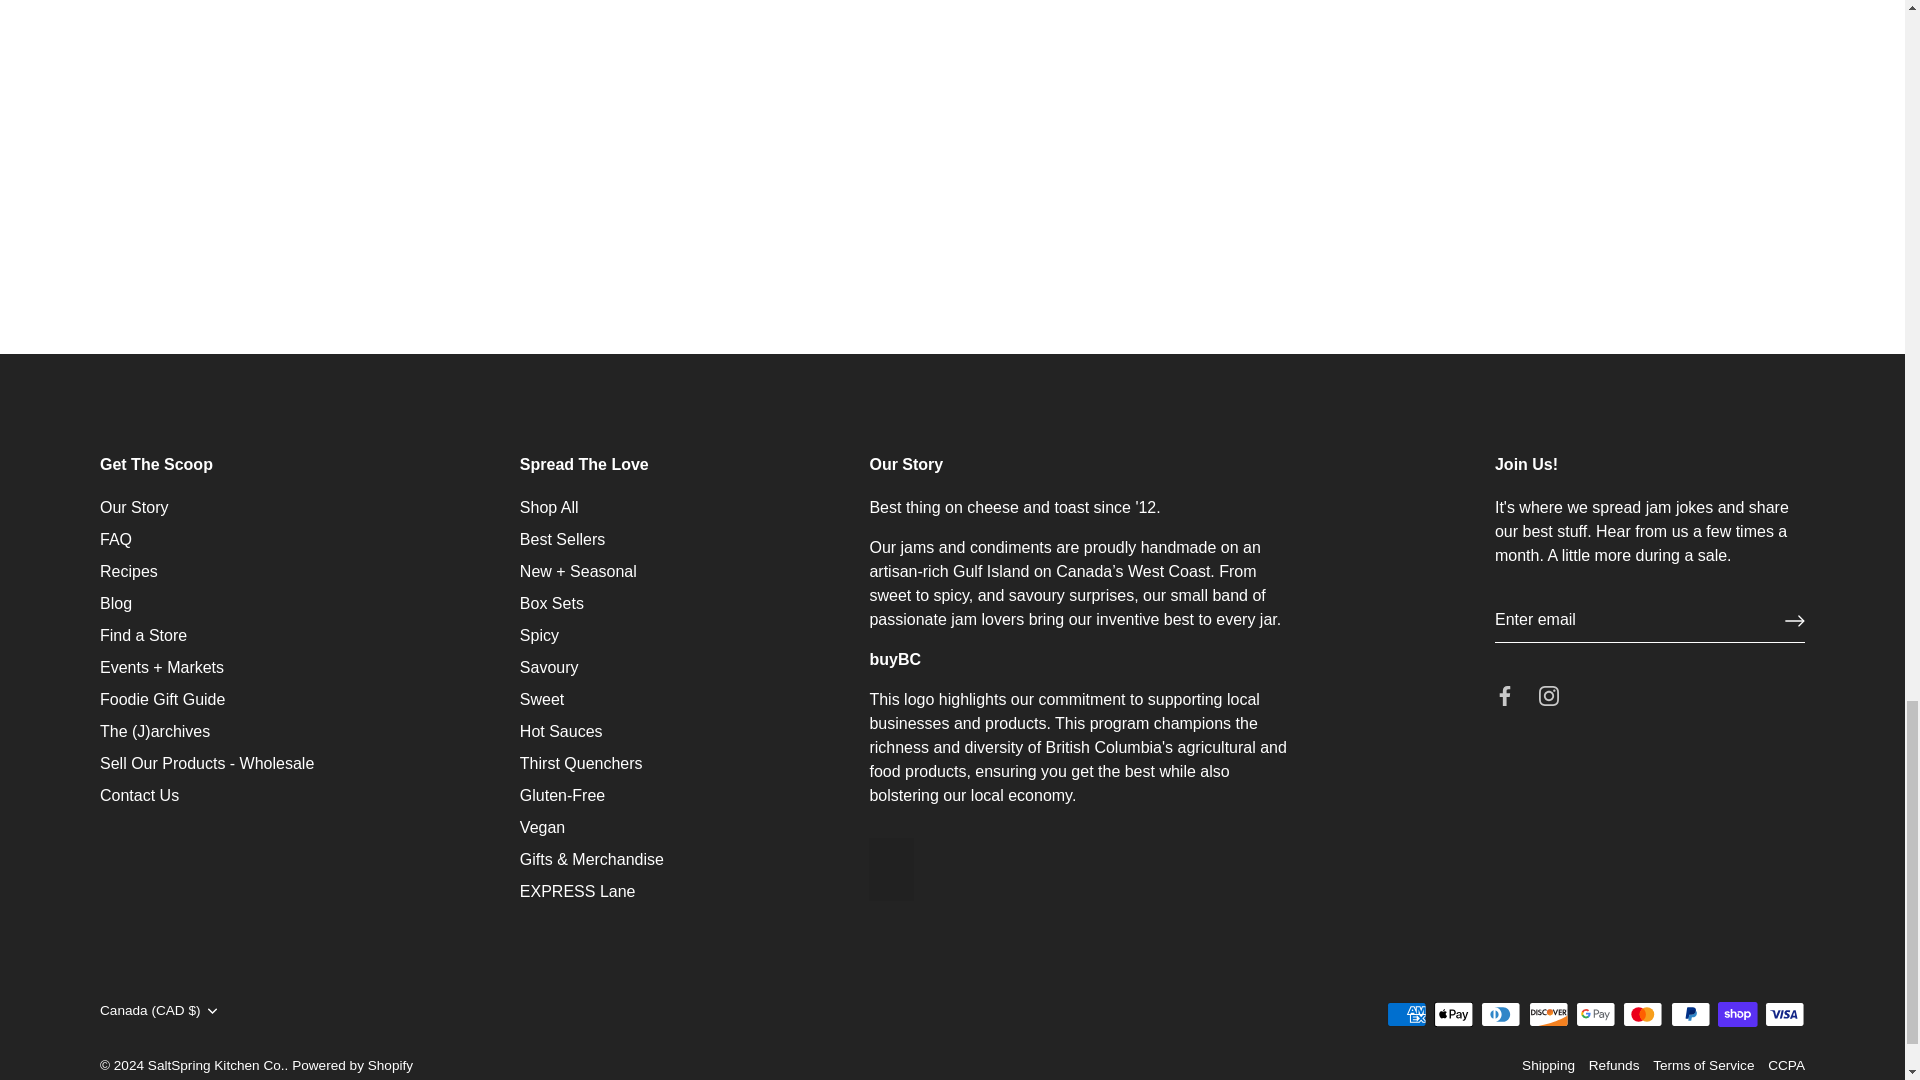 This screenshot has width=1920, height=1080. I want to click on Google Pay, so click(1595, 1014).